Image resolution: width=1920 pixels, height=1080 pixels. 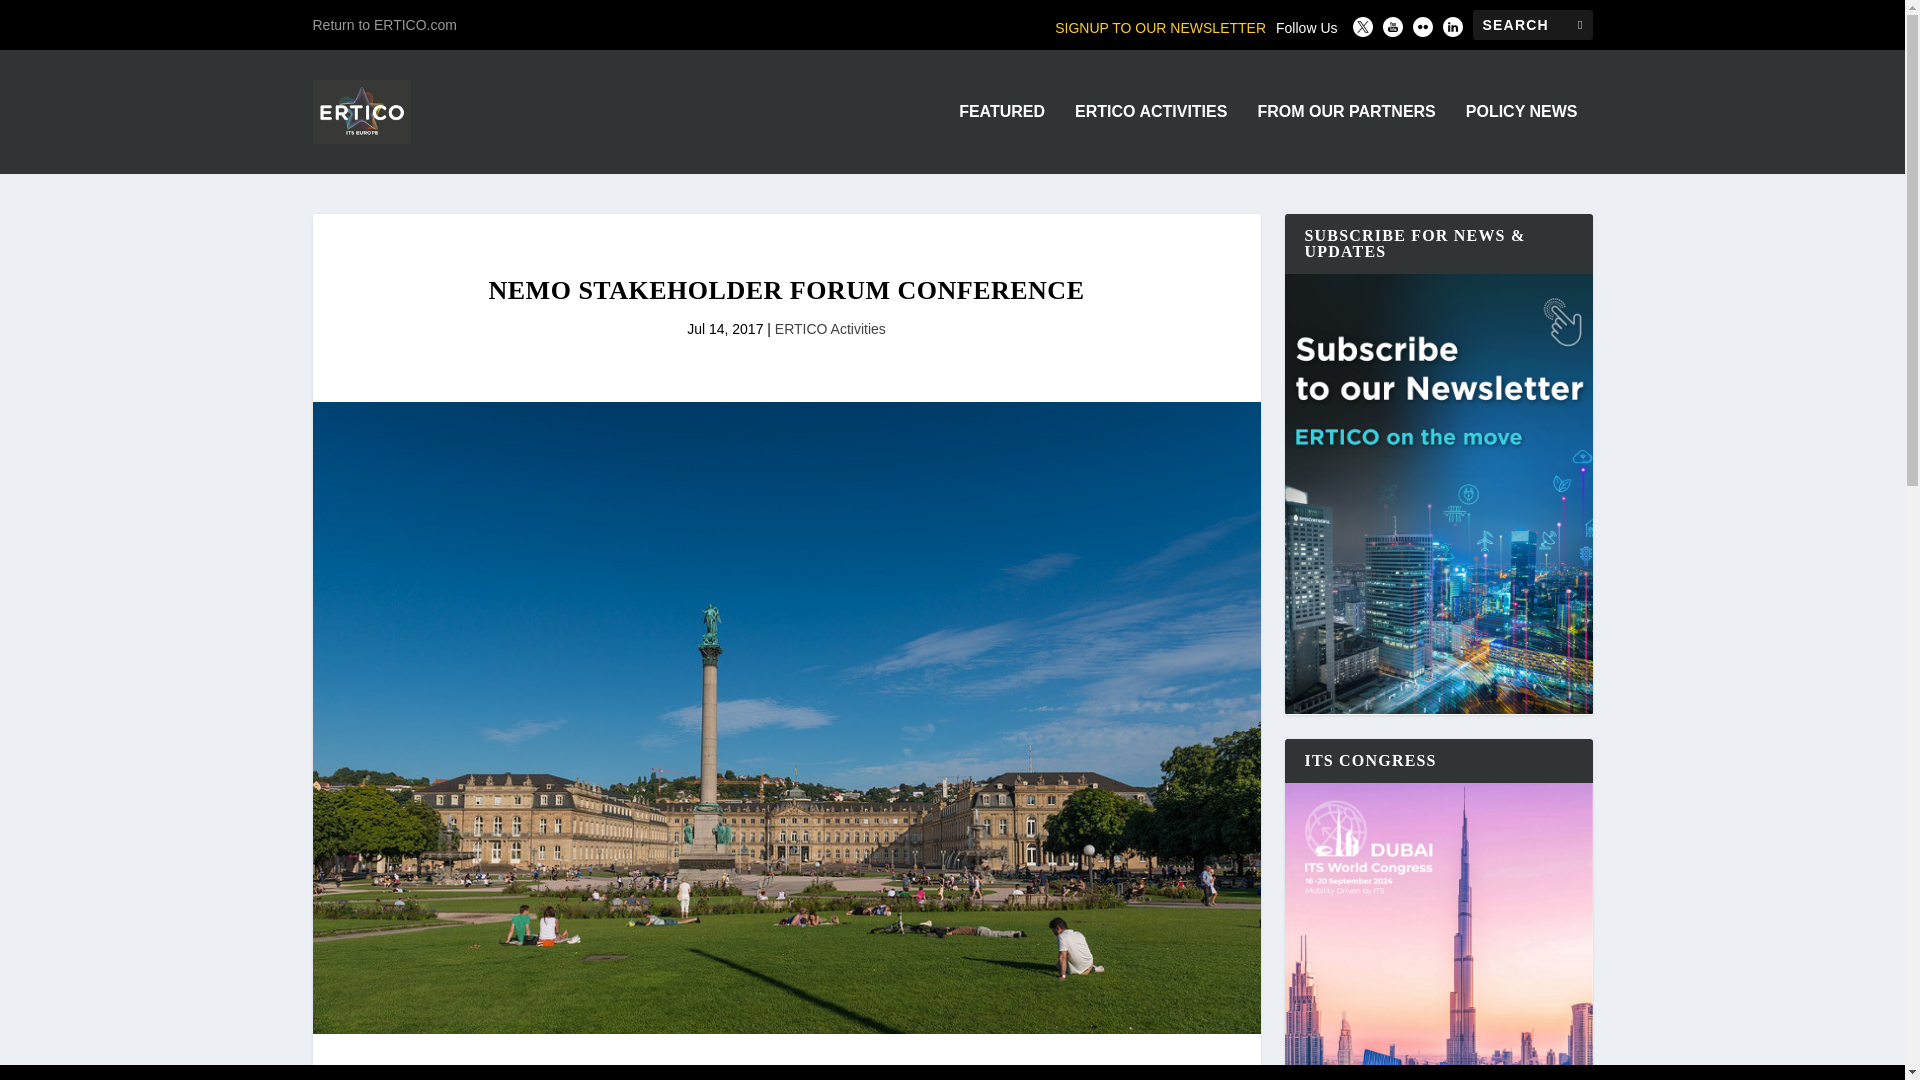 I want to click on FEATURED, so click(x=1001, y=138).